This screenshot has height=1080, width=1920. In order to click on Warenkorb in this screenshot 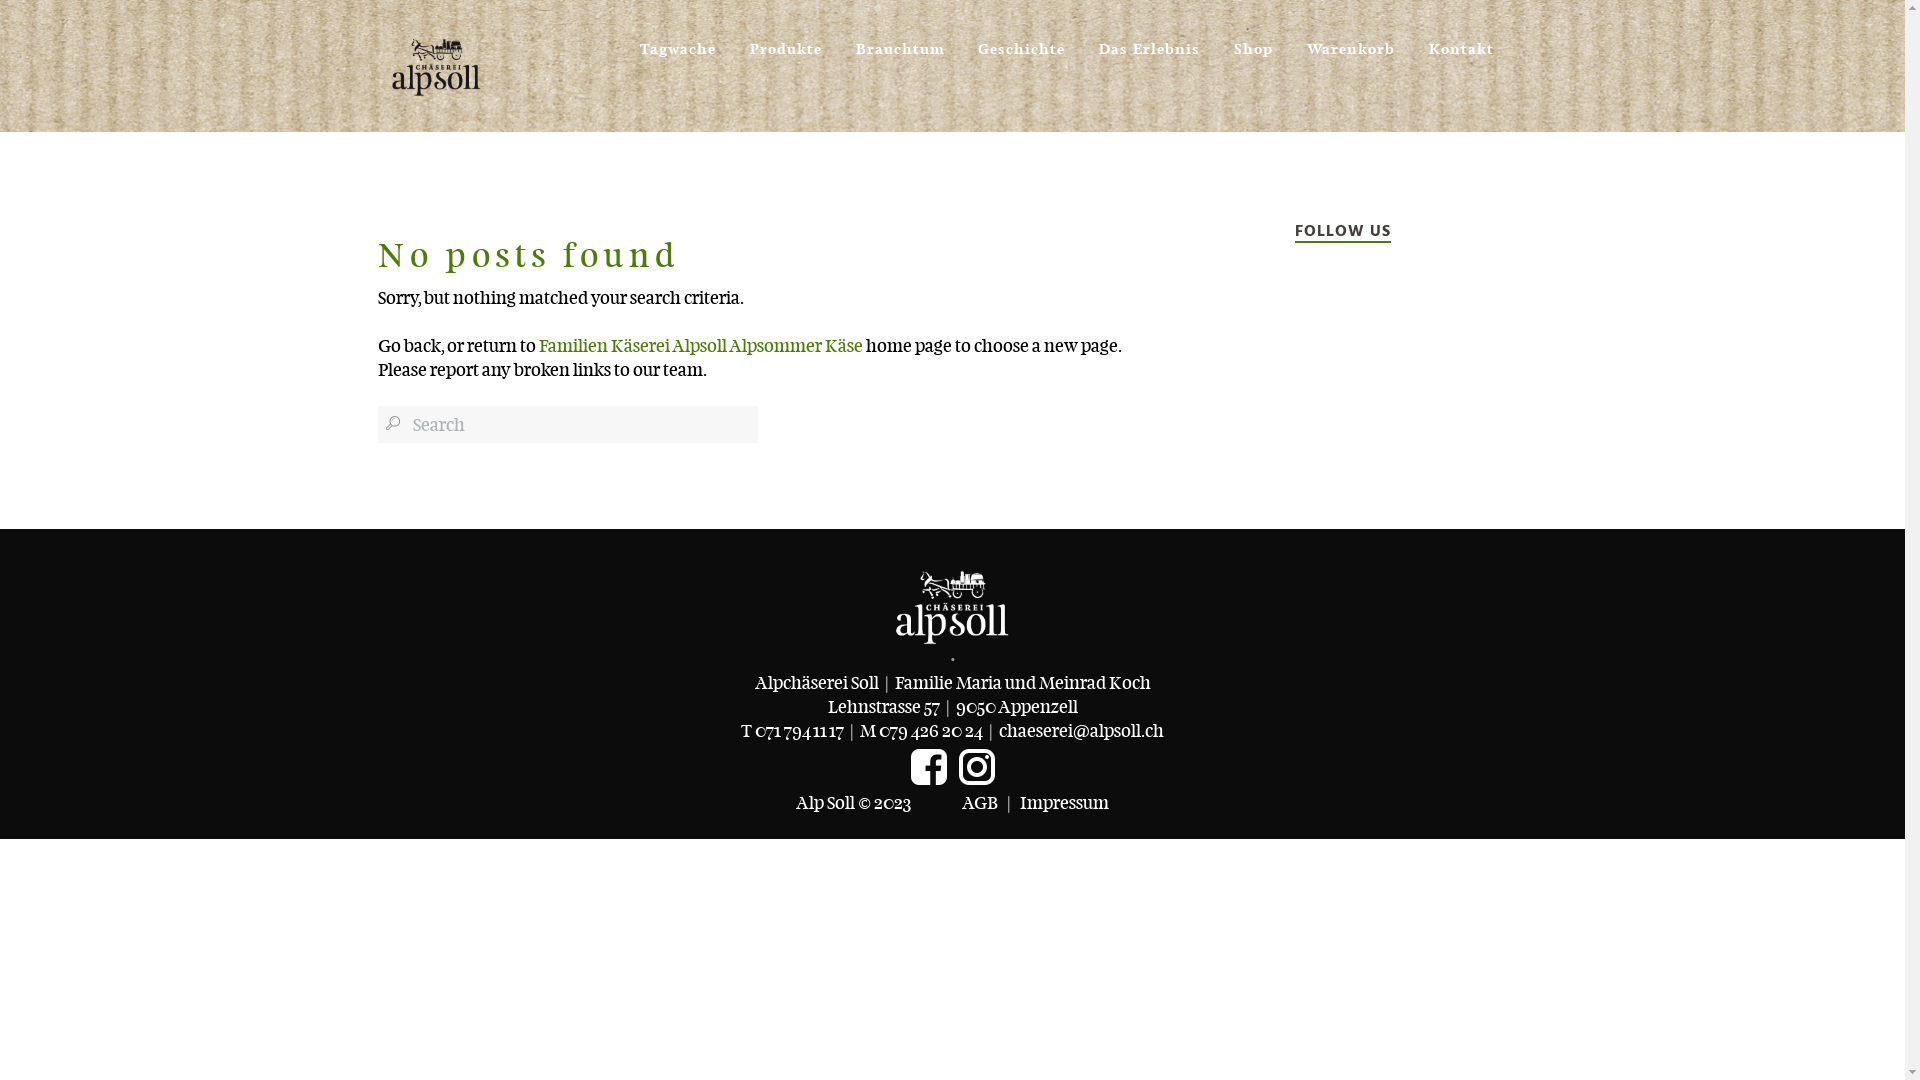, I will do `click(1351, 40)`.